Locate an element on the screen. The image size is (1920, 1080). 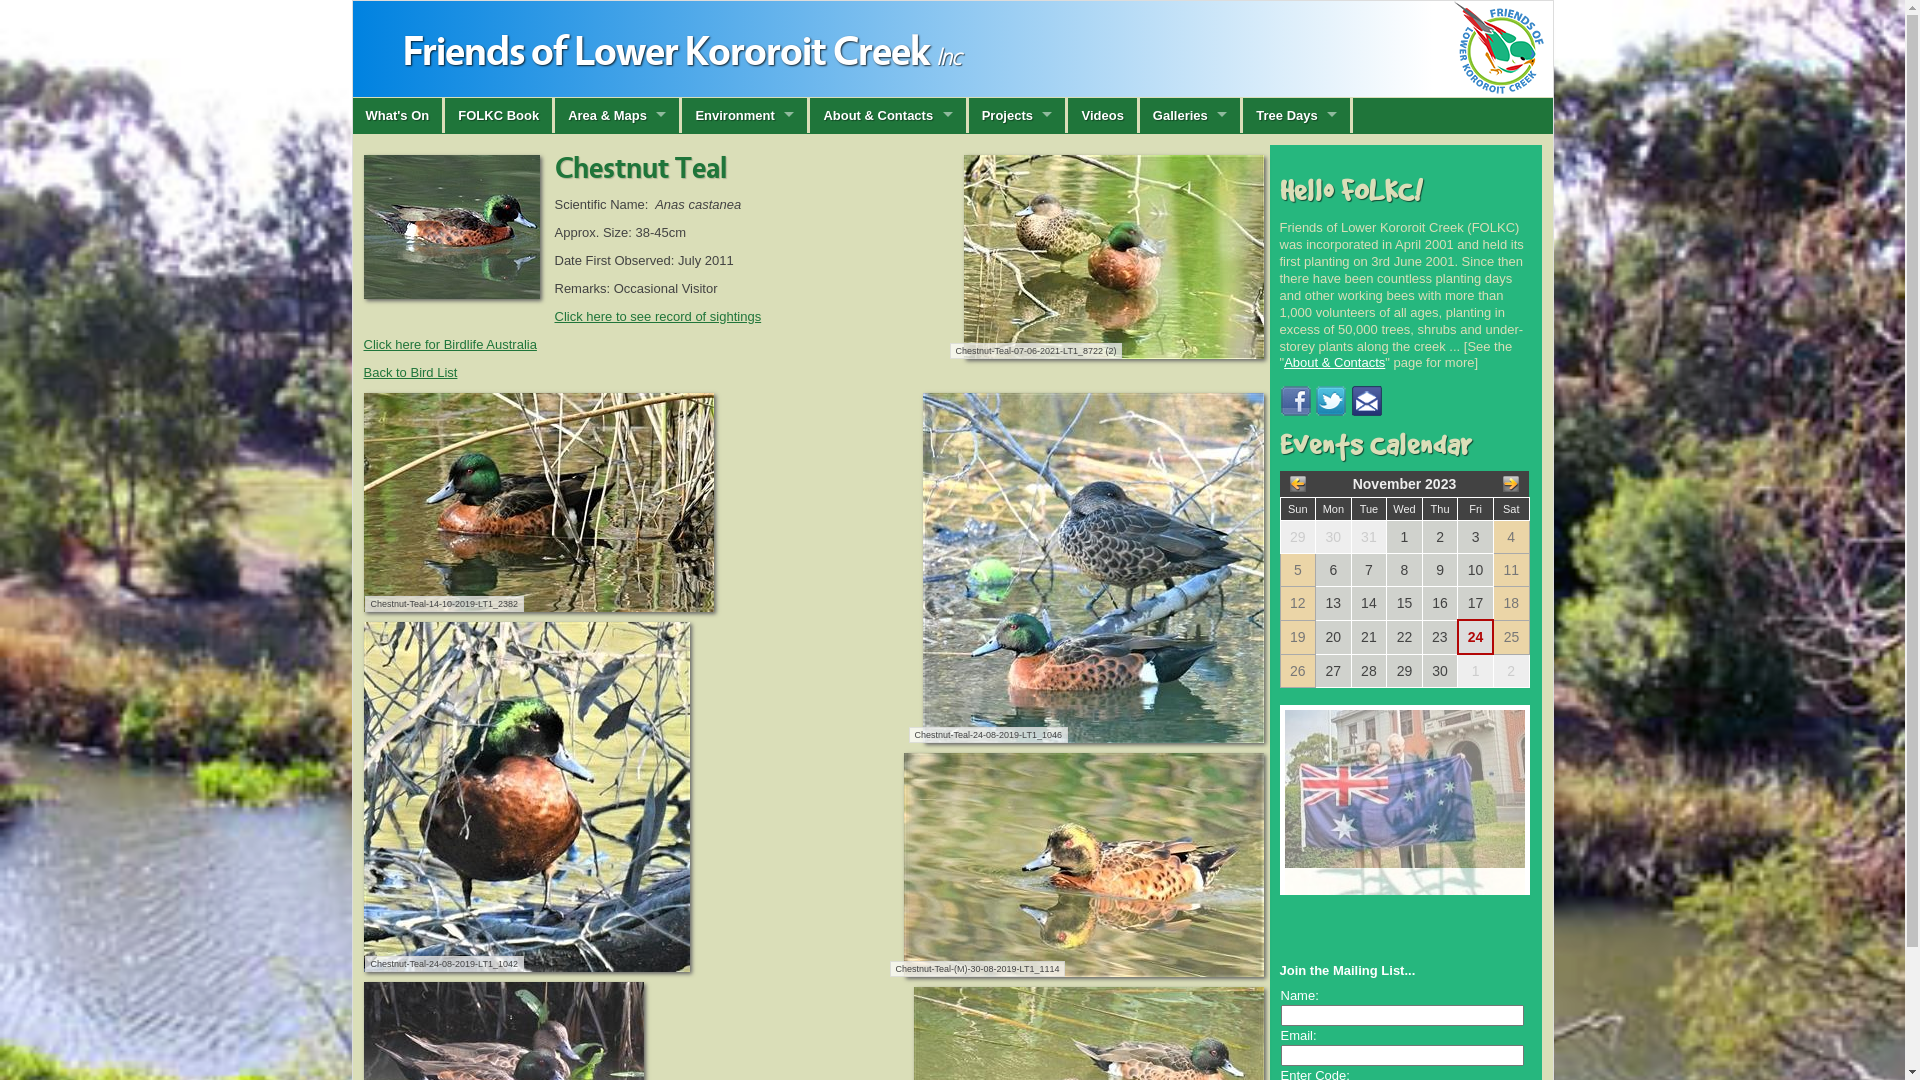
Videos is located at coordinates (1104, 116).